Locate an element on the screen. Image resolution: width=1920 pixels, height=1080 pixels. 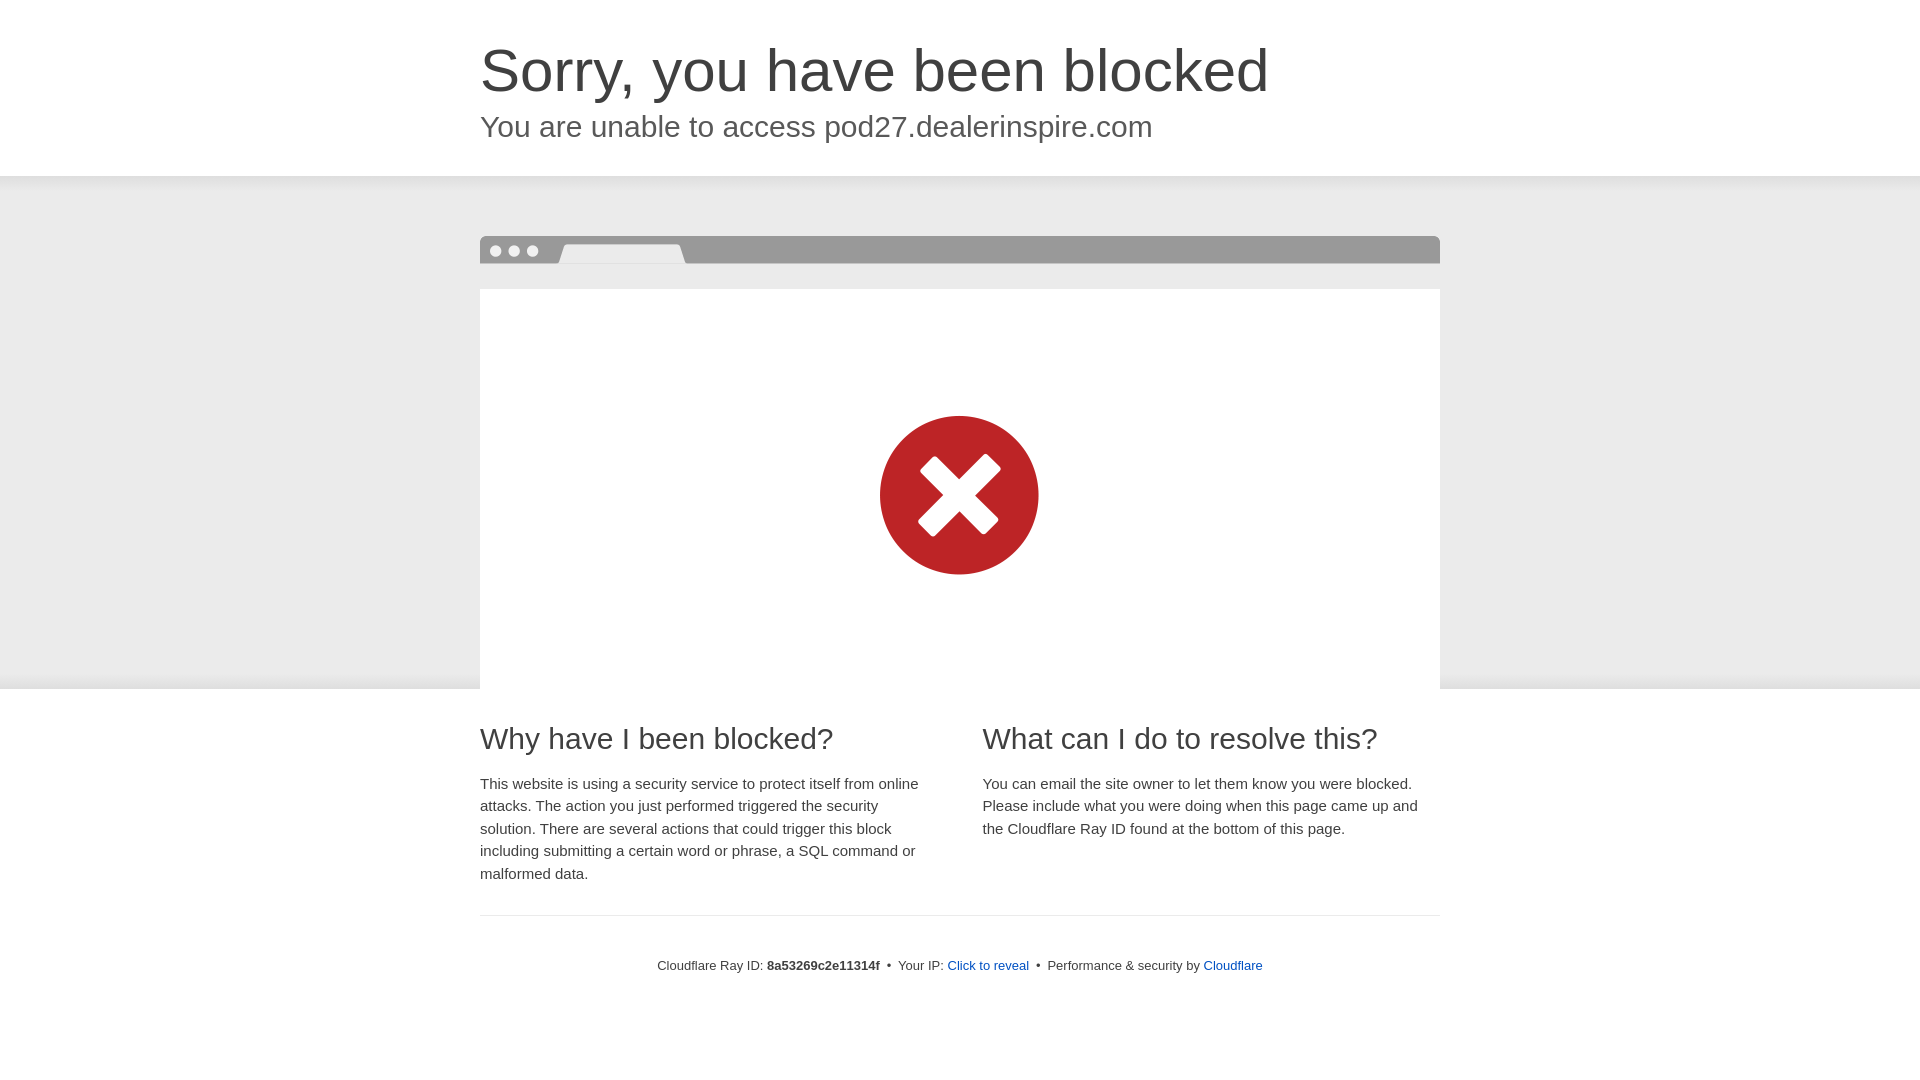
Cloudflare is located at coordinates (1233, 965).